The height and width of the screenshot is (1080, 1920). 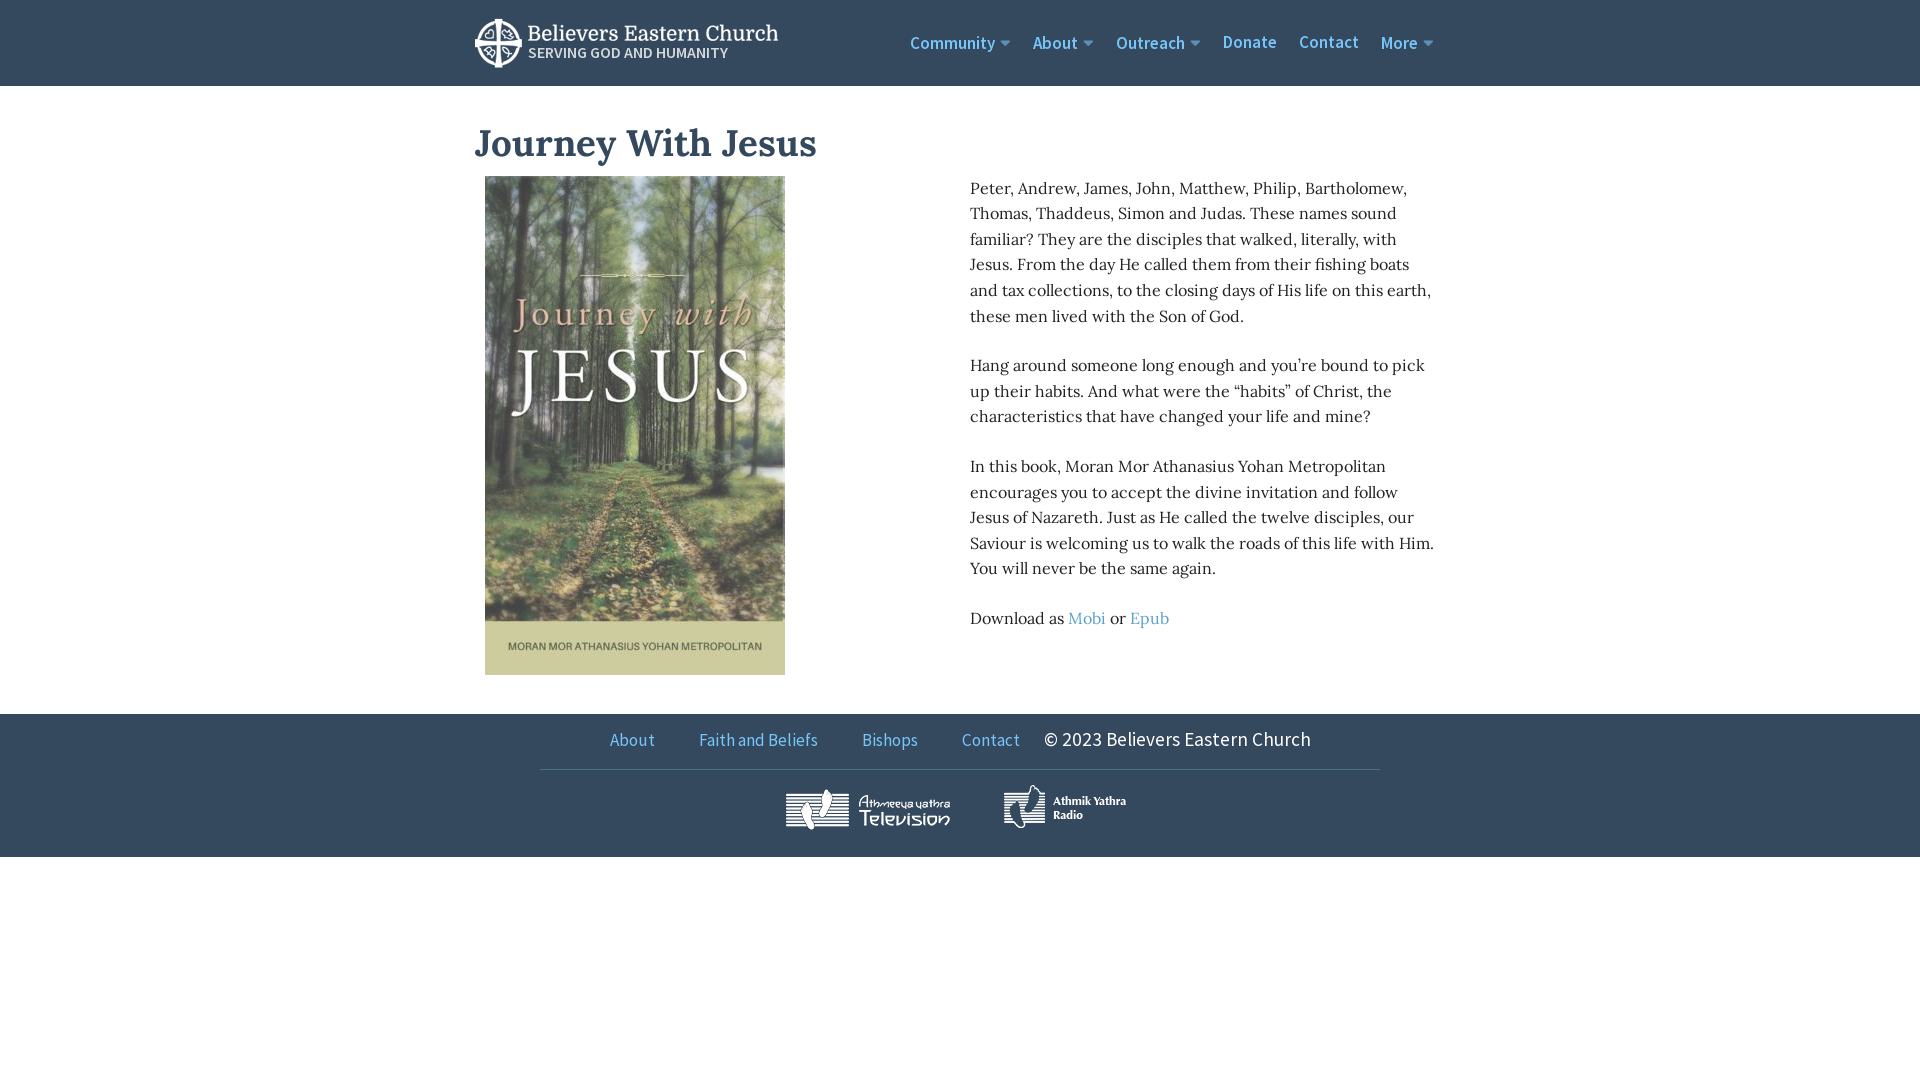 I want to click on Contact, so click(x=991, y=740).